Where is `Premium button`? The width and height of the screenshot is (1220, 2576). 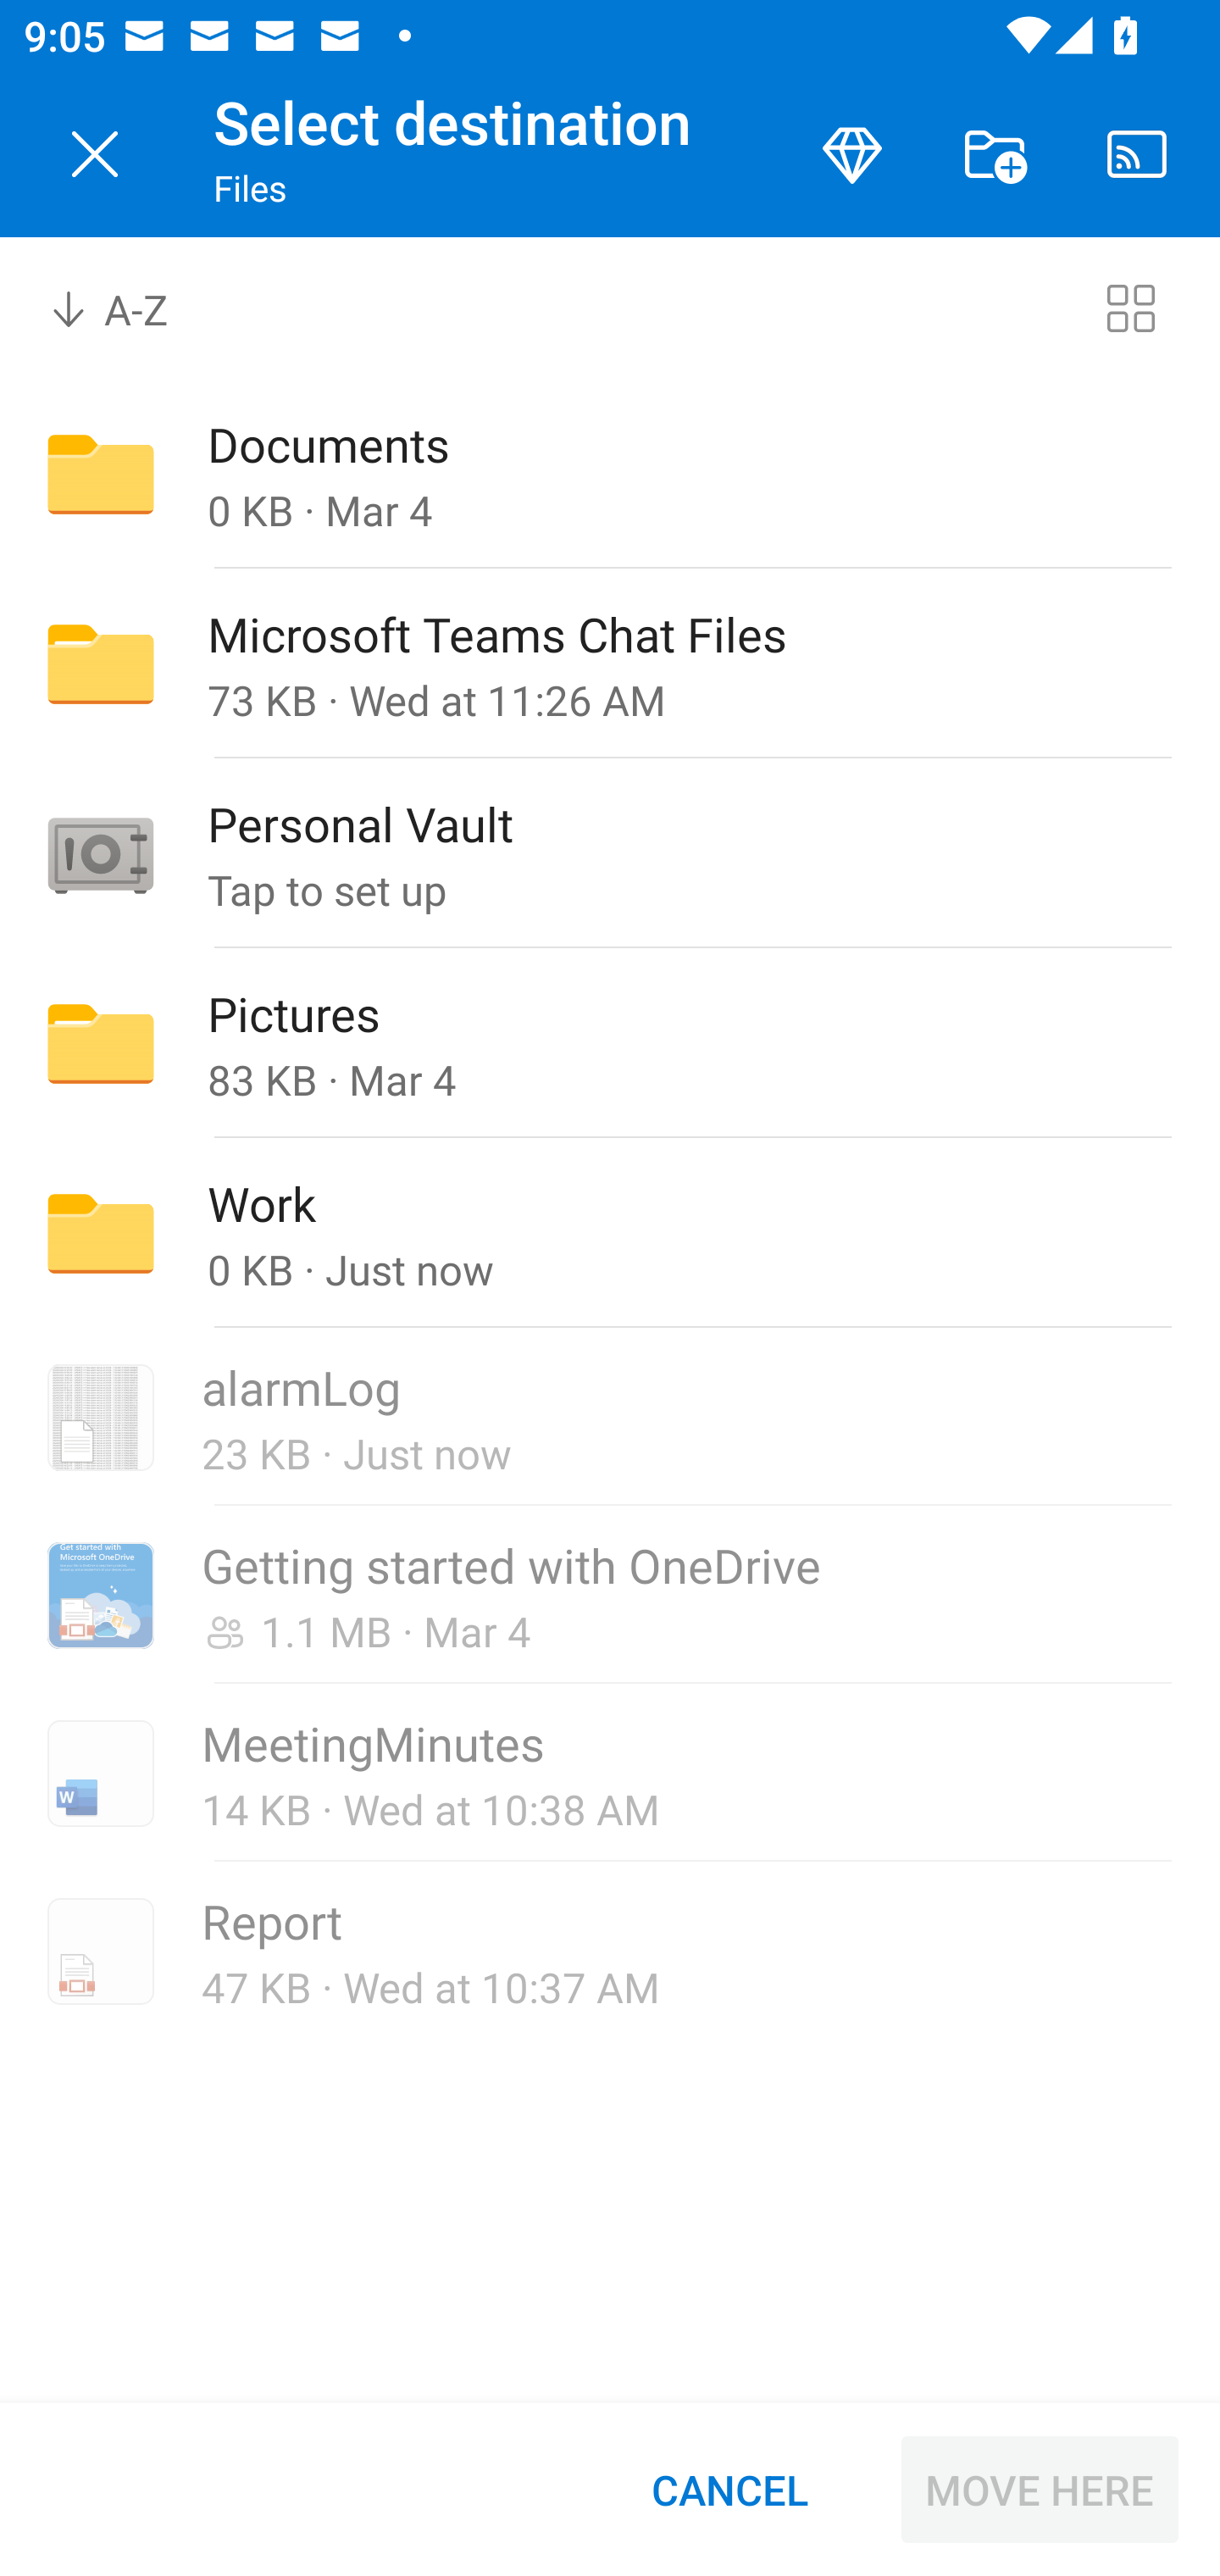 Premium button is located at coordinates (852, 154).